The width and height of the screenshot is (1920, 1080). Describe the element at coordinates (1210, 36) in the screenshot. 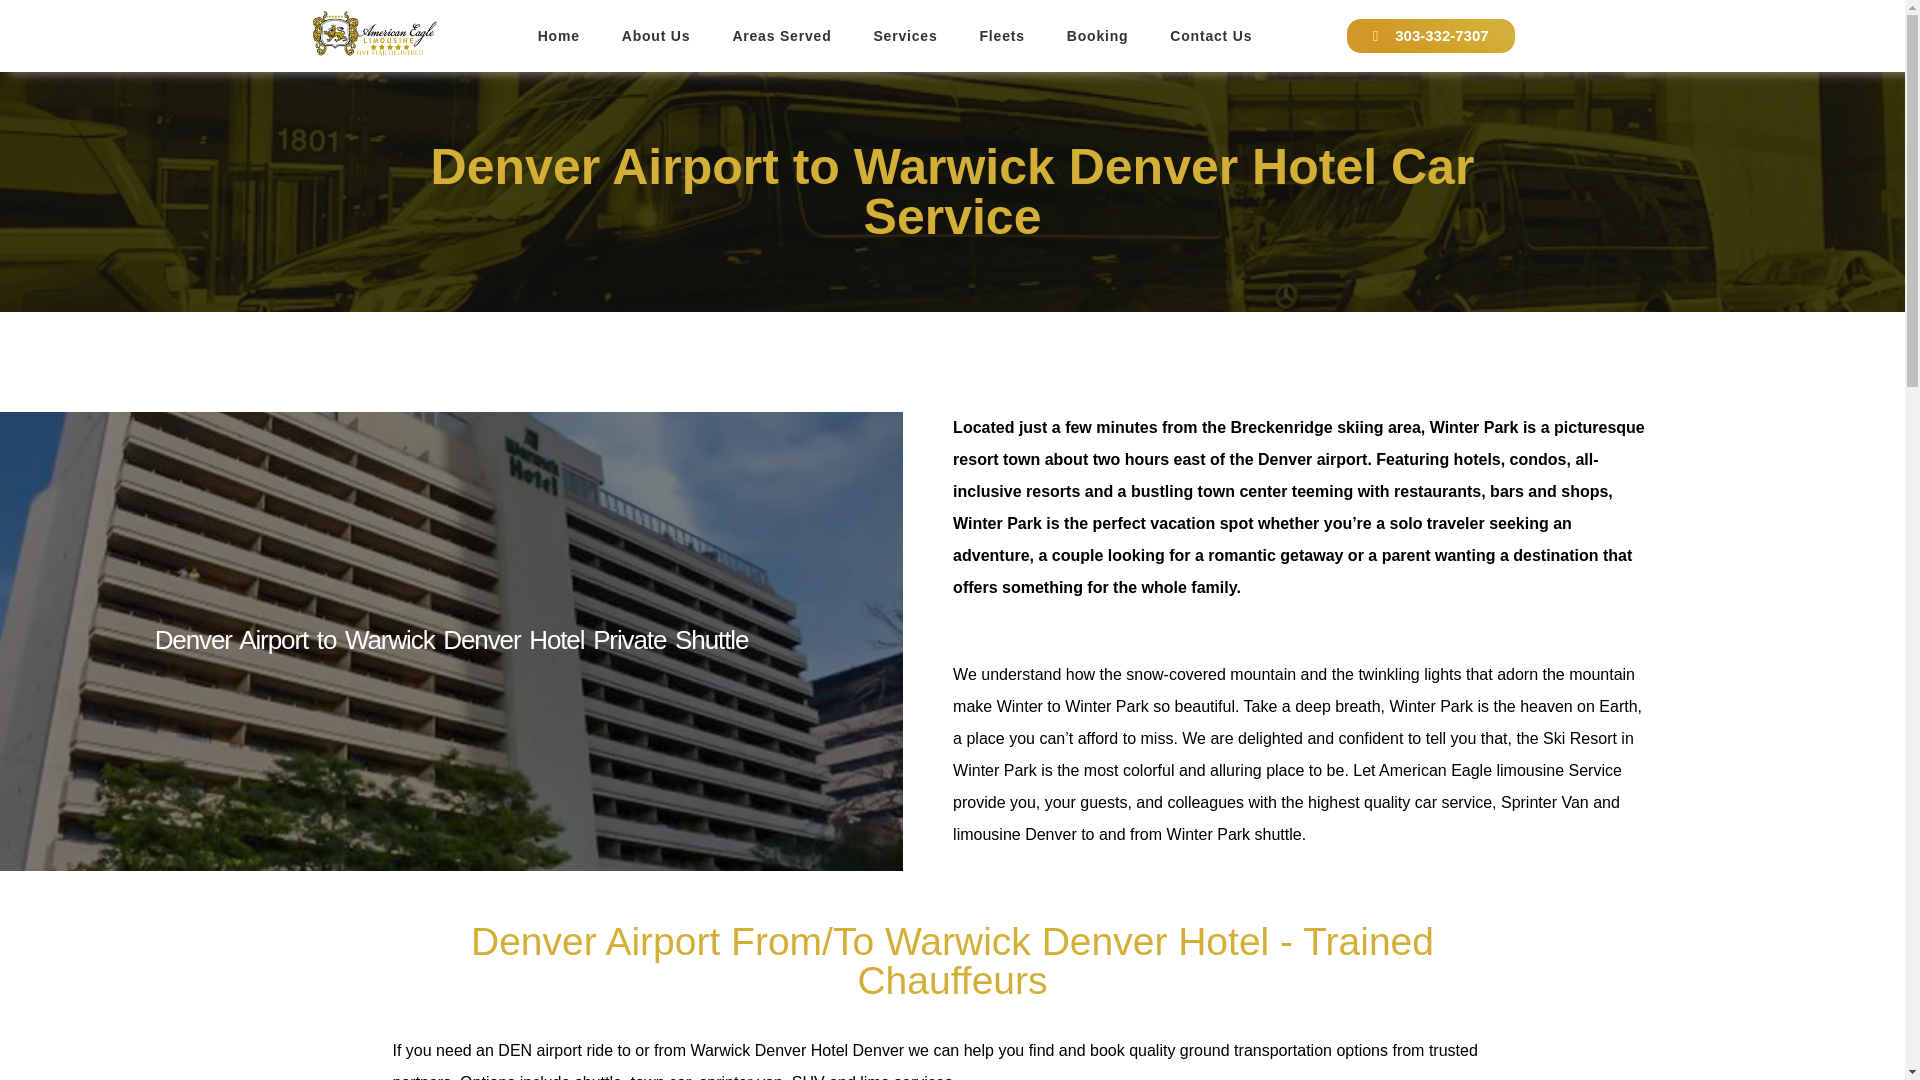

I see `Contact Us` at that location.